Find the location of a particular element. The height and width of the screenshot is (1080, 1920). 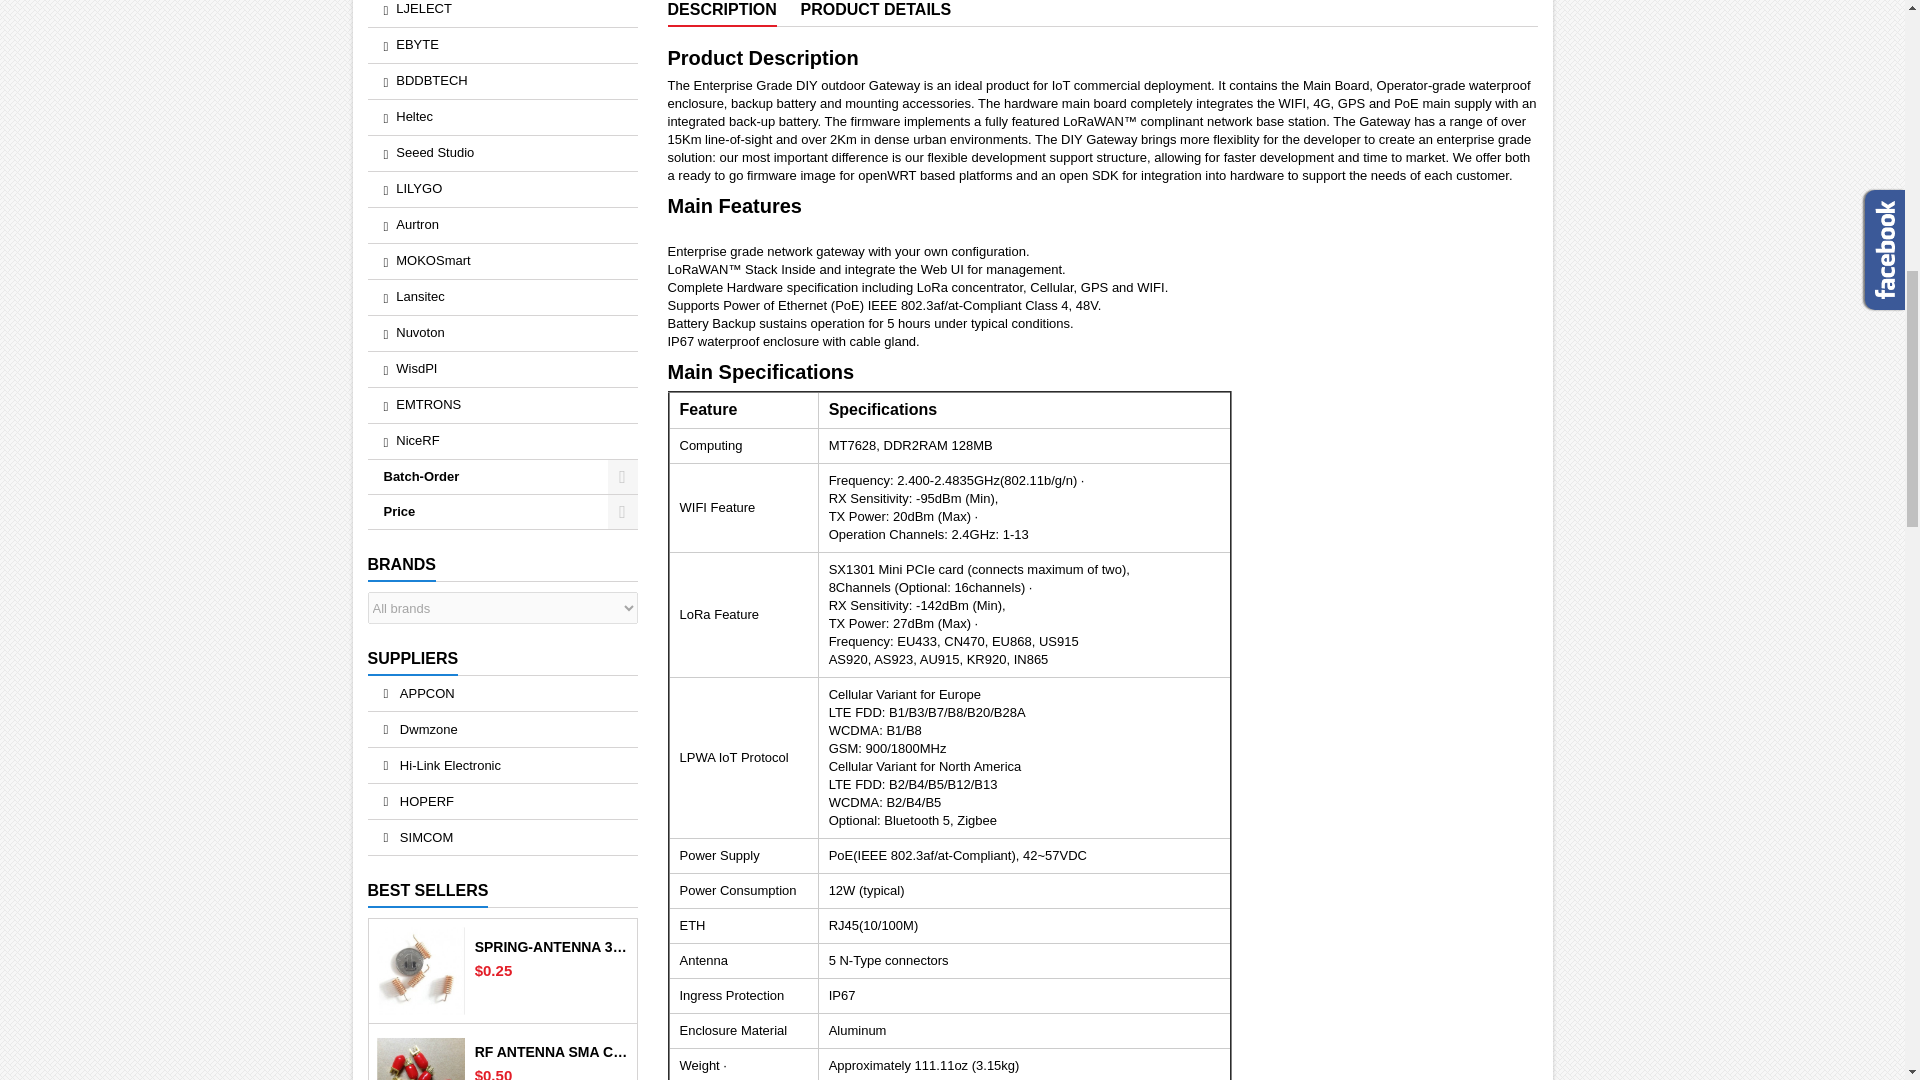

Hi-Link Electronic  is located at coordinates (502, 766).